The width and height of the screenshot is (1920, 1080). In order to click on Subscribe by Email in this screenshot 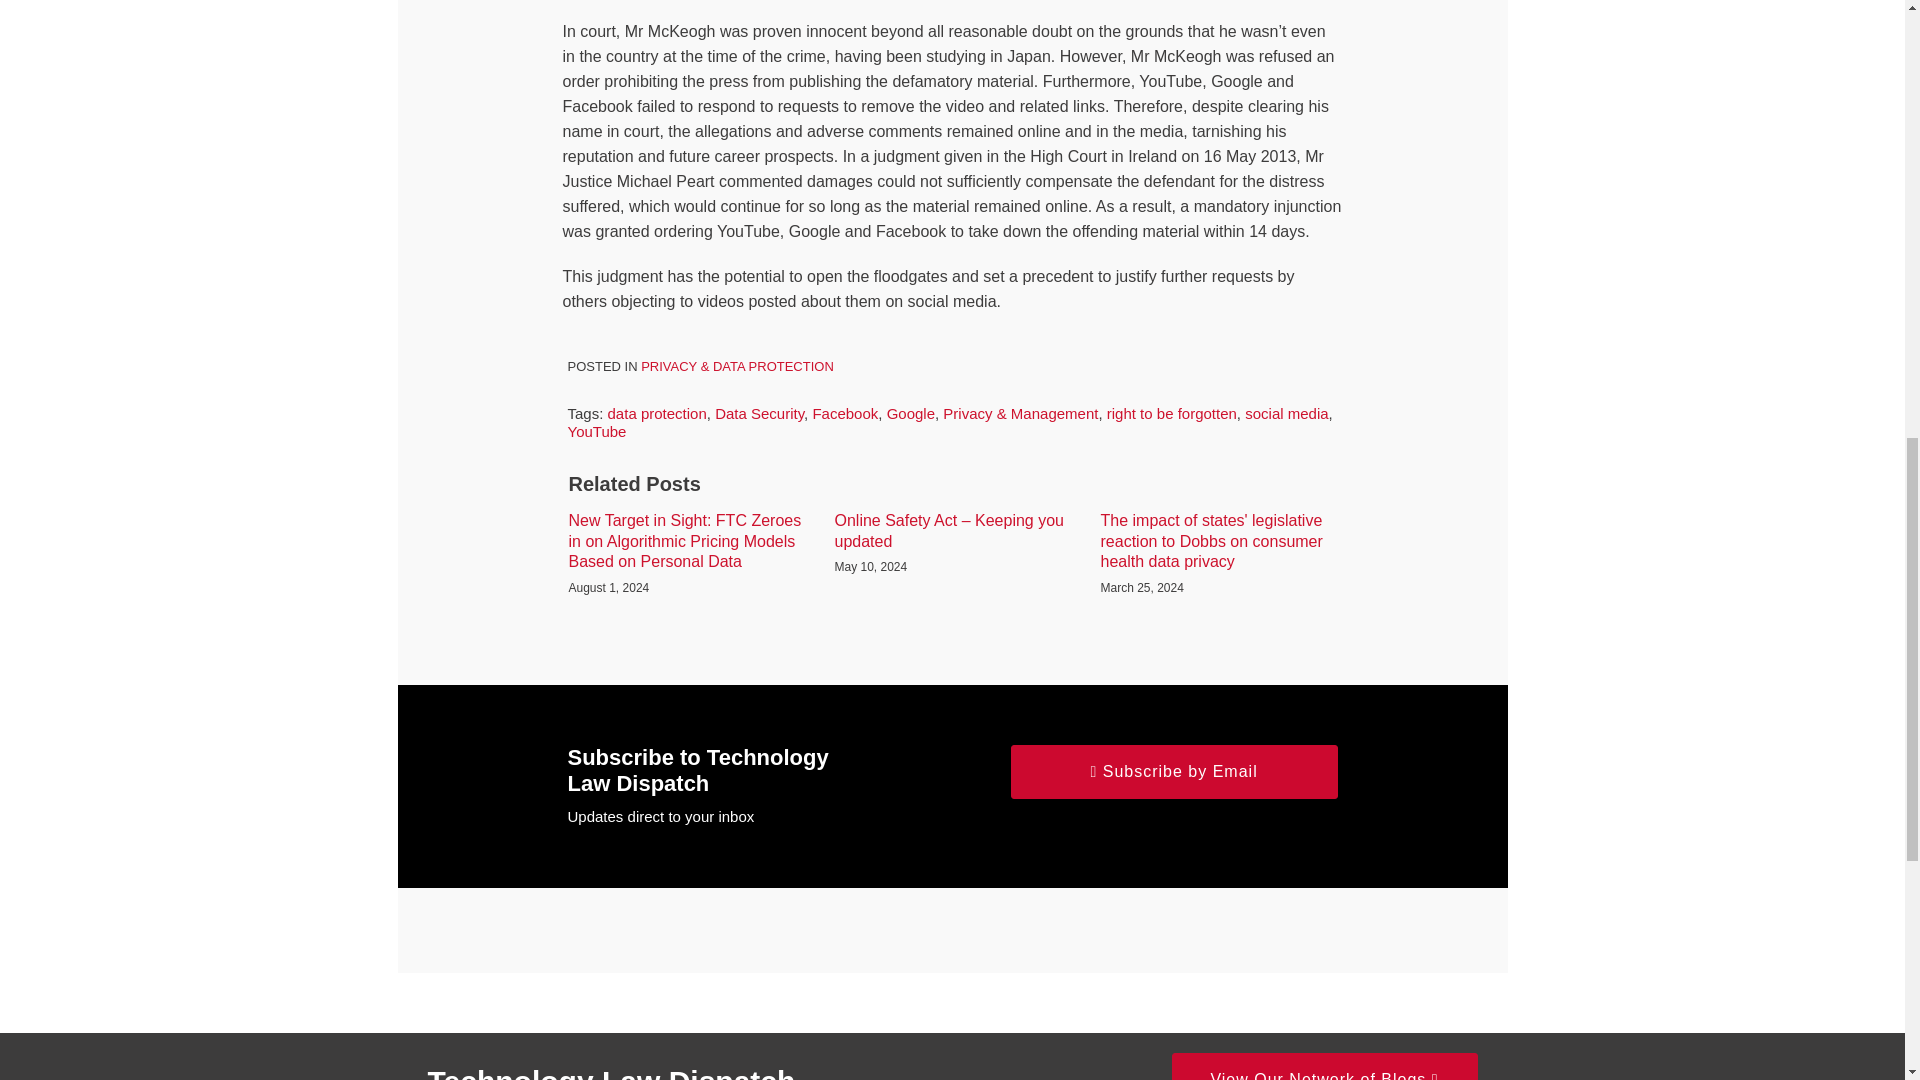, I will do `click(1174, 772)`.